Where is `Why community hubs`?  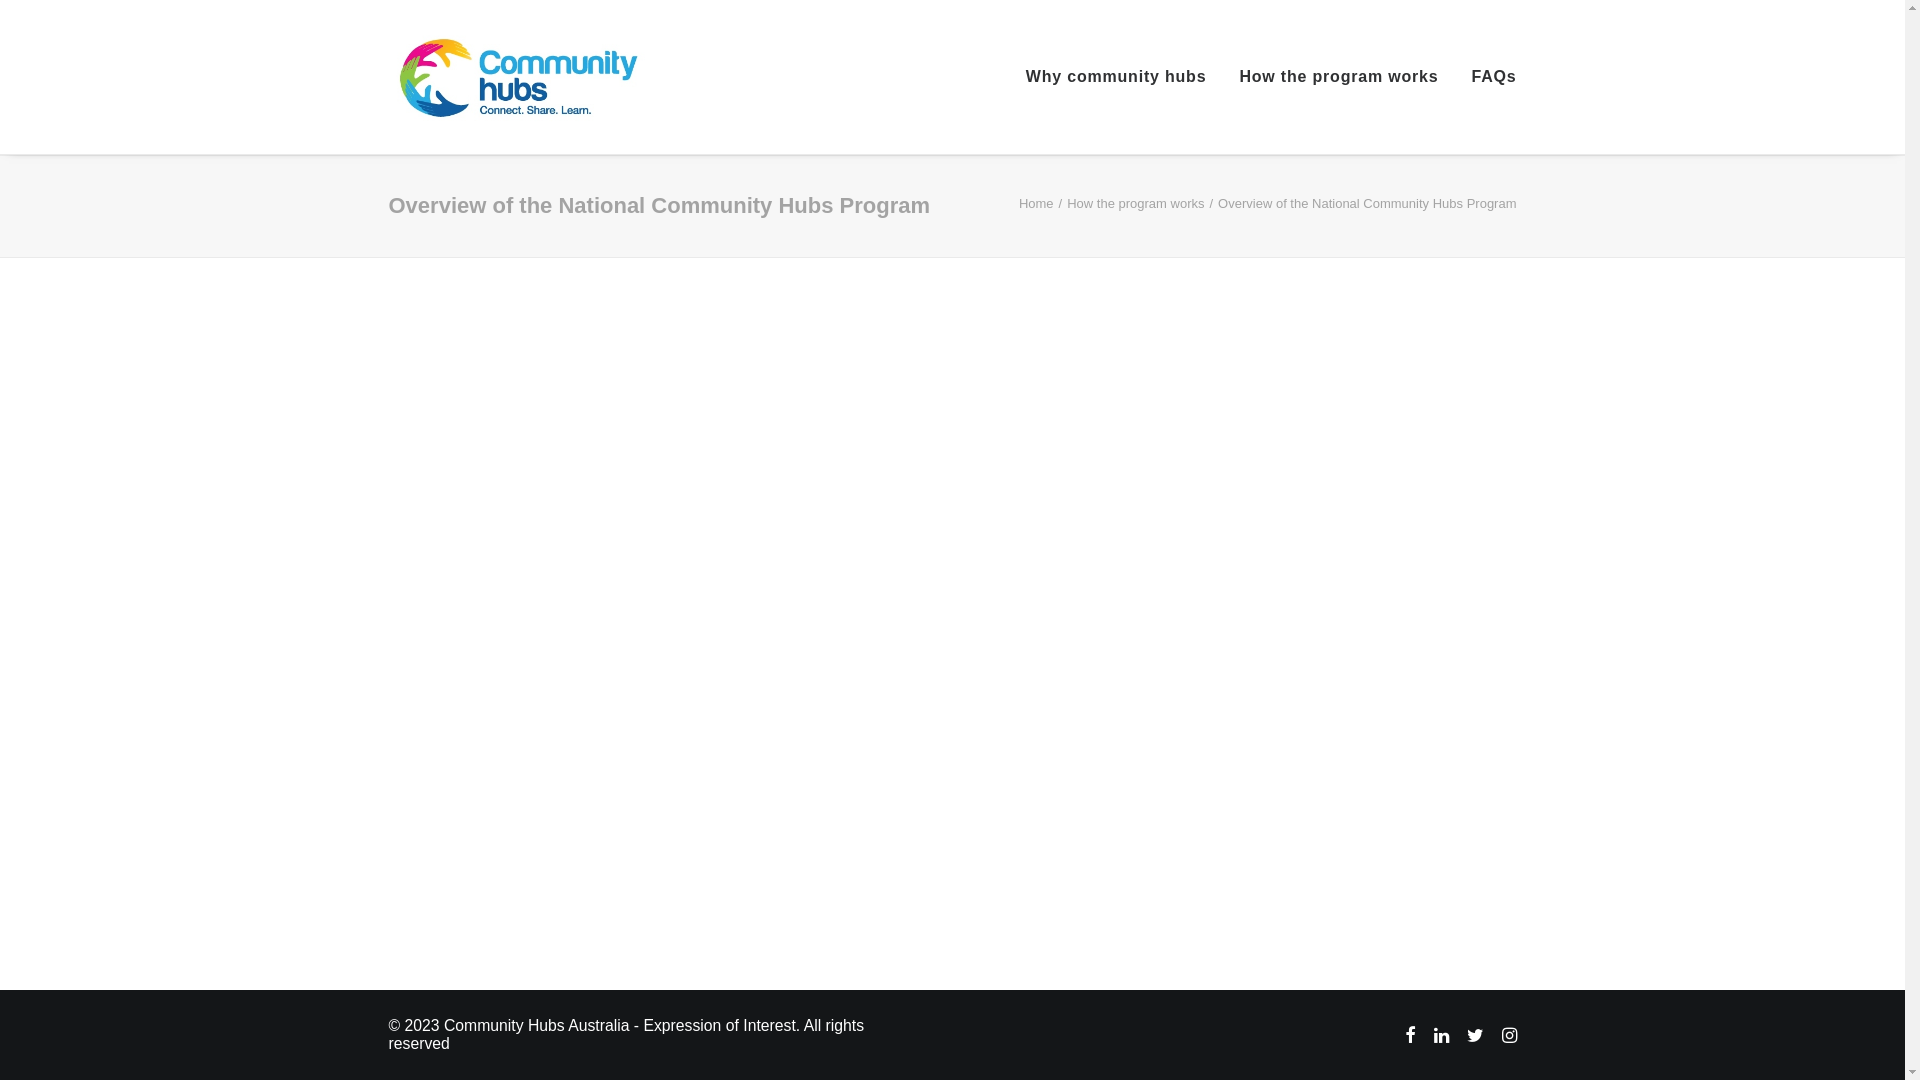
Why community hubs is located at coordinates (1124, 77).